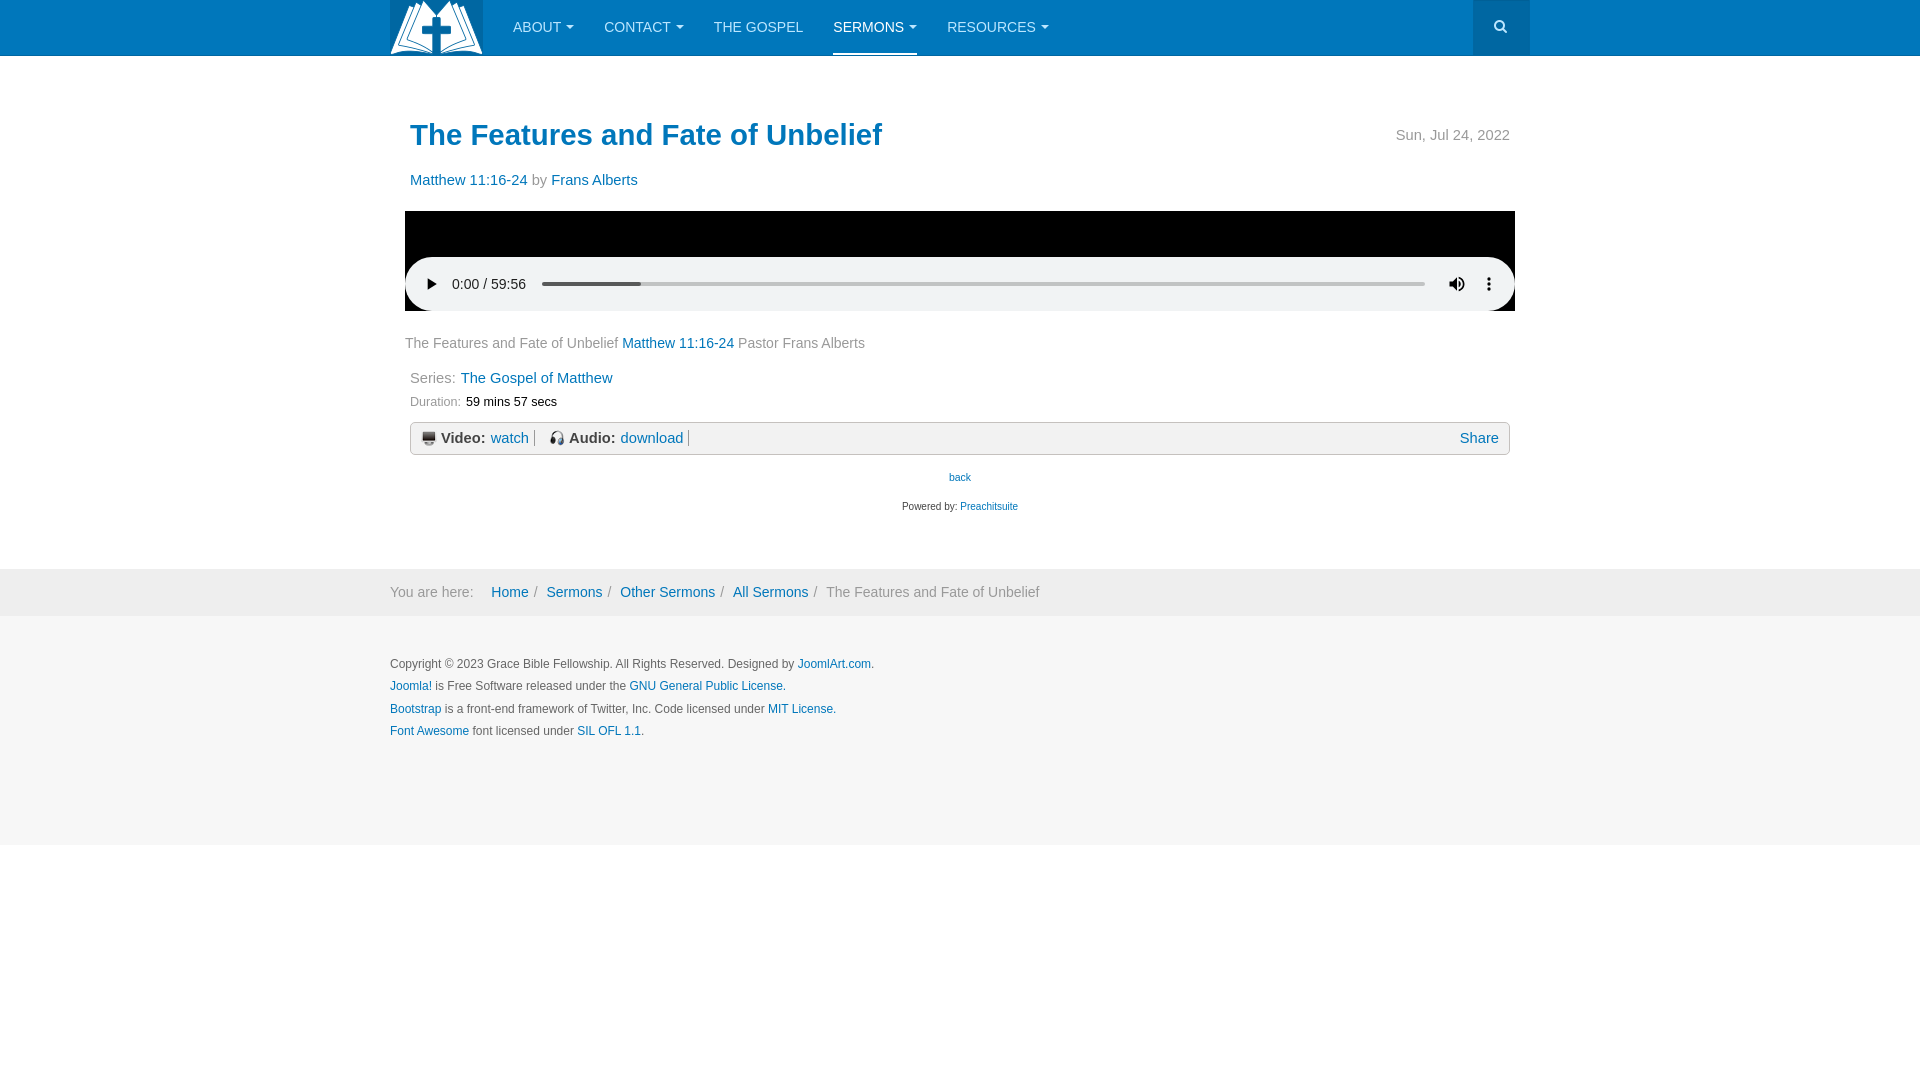  What do you see at coordinates (708, 686) in the screenshot?
I see `GNU General Public License.` at bounding box center [708, 686].